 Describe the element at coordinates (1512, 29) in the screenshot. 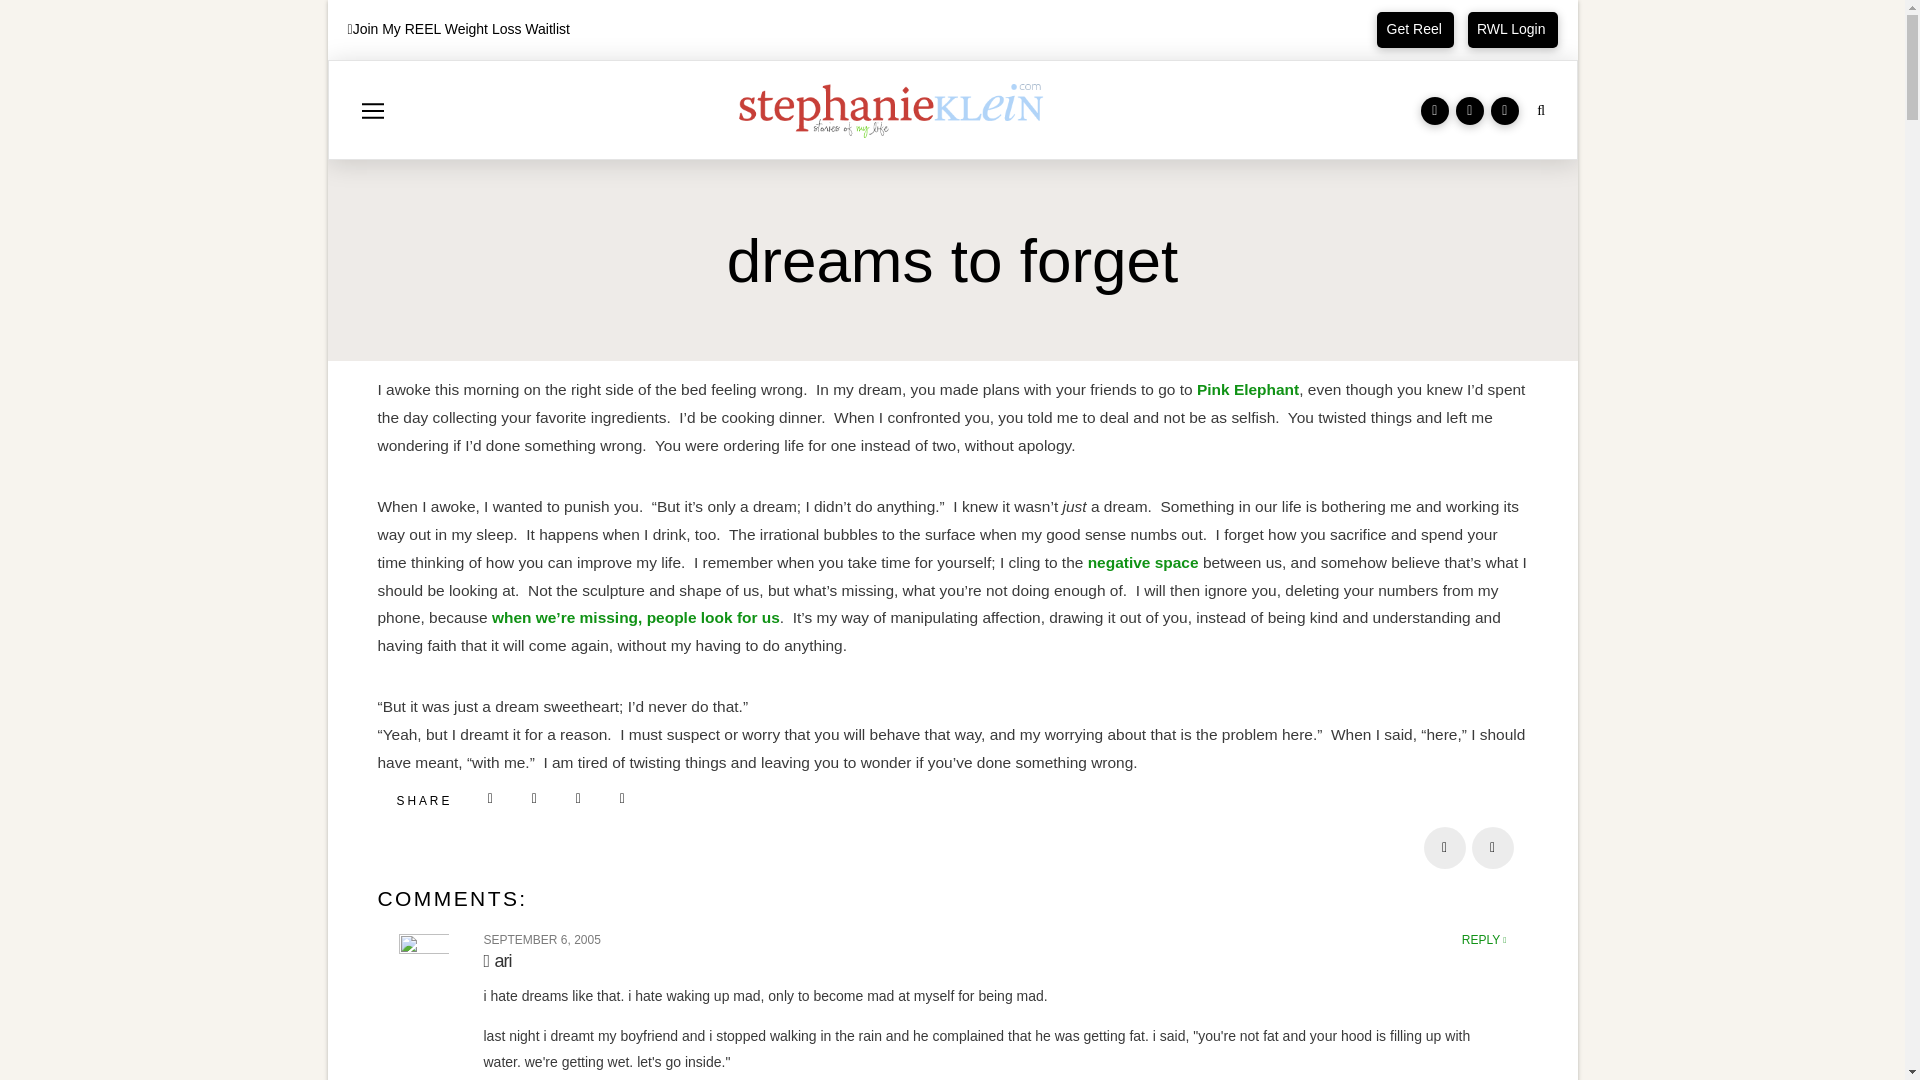

I see `RWL Login` at that location.